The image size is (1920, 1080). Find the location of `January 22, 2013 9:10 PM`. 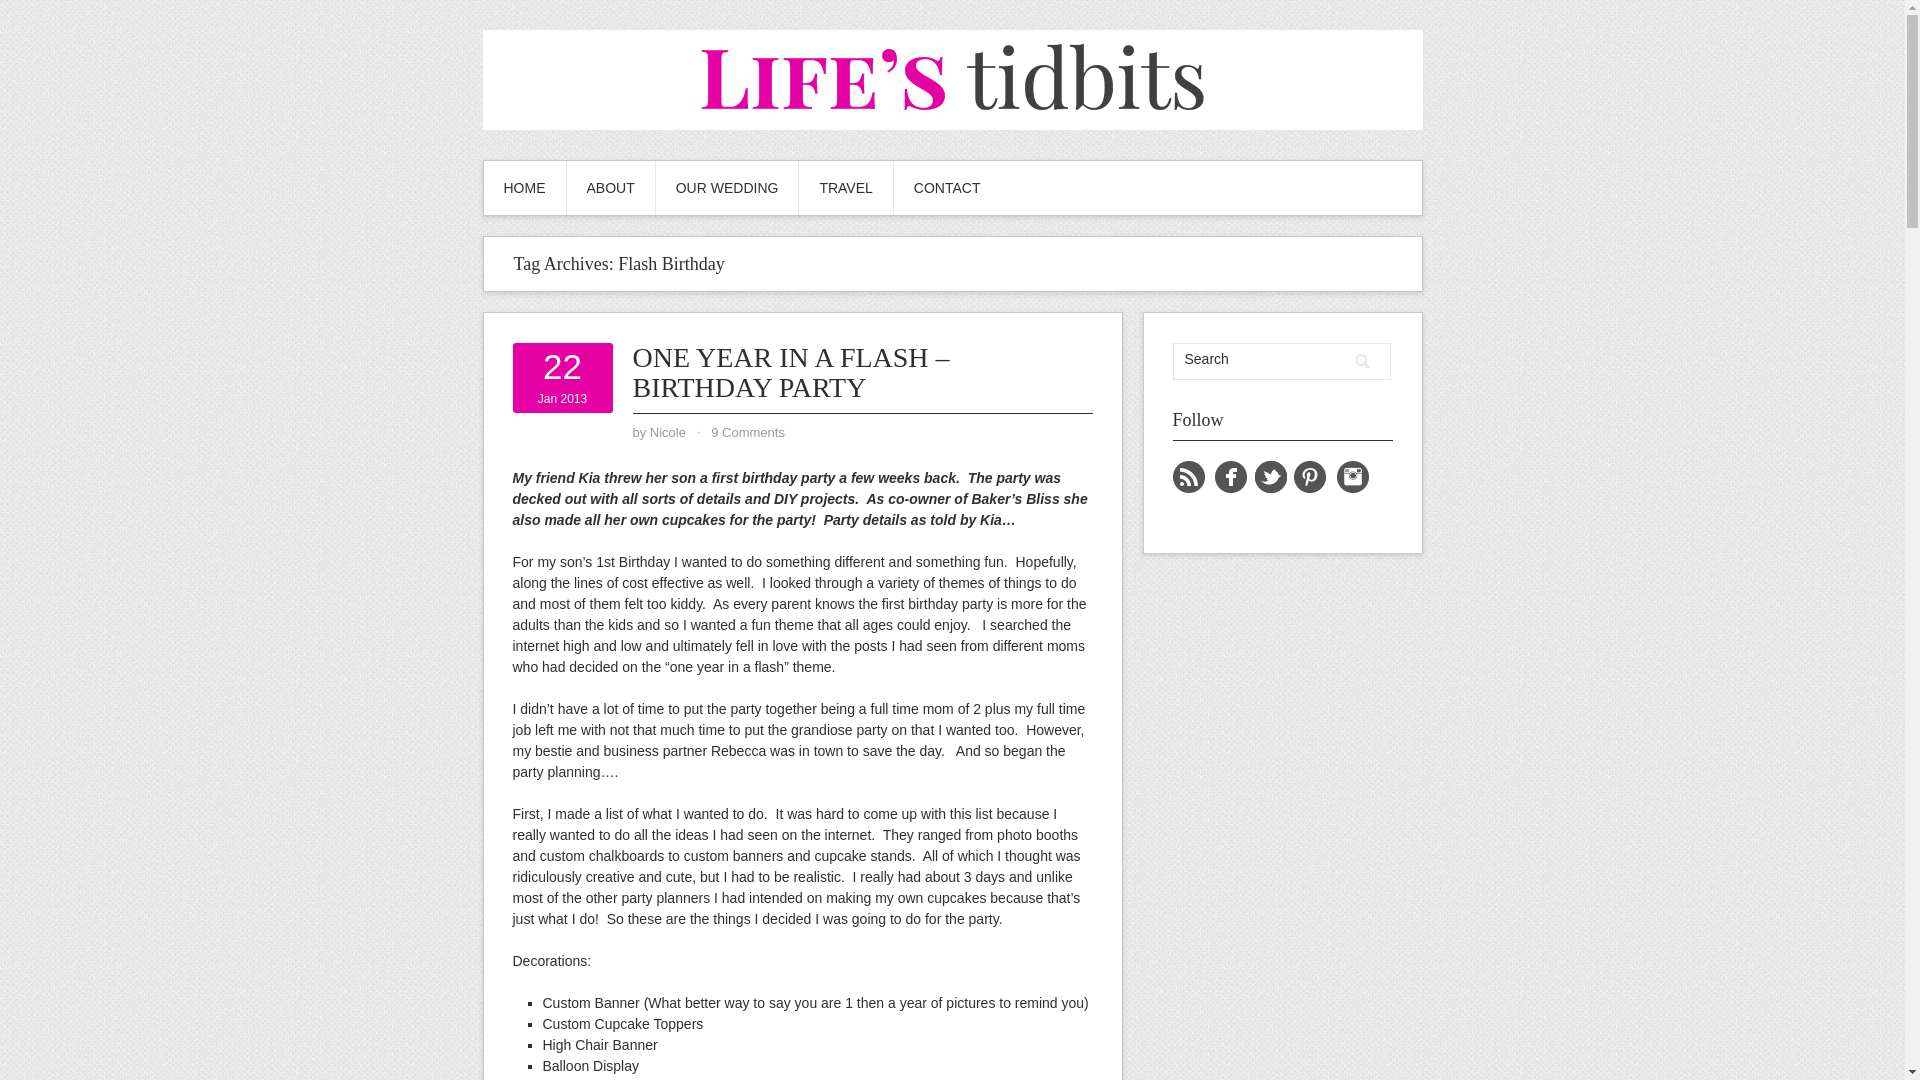

January 22, 2013 9:10 PM is located at coordinates (1362, 361).